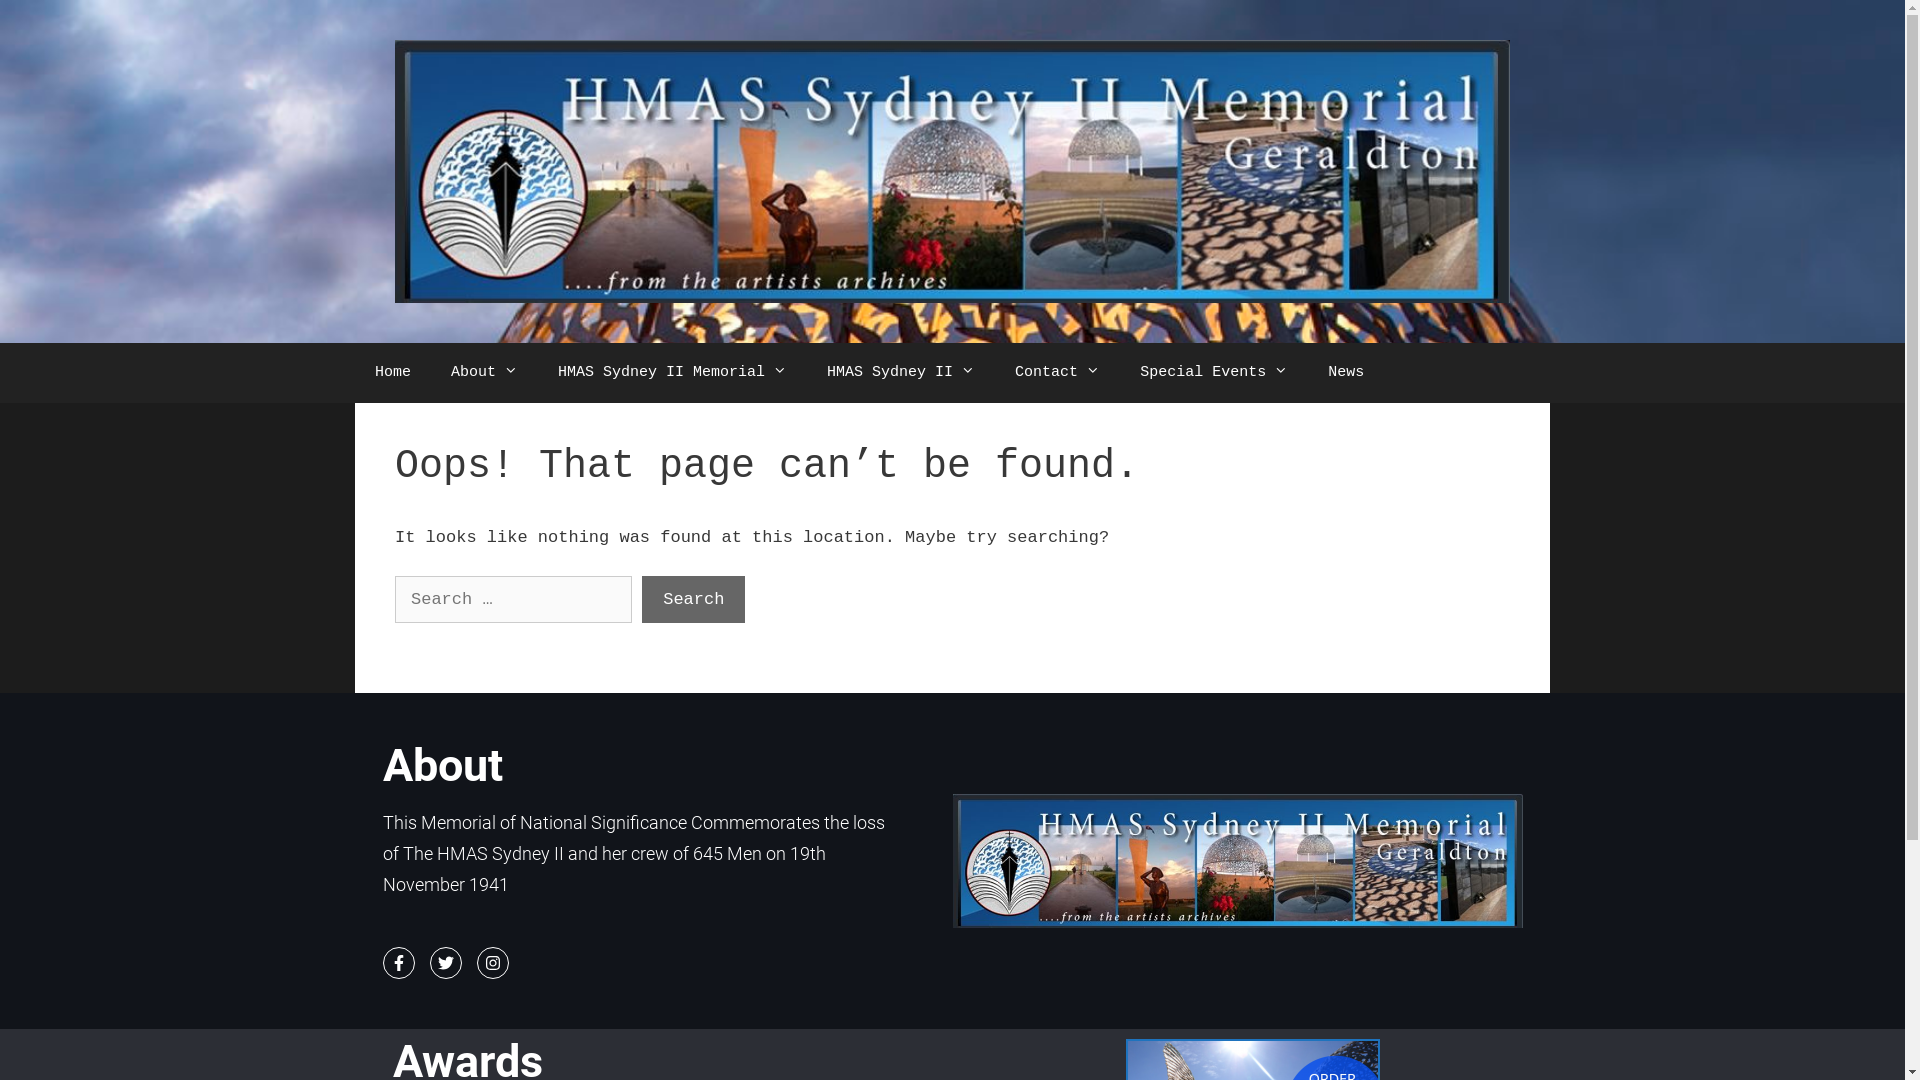 Image resolution: width=1920 pixels, height=1080 pixels. Describe the element at coordinates (1057, 373) in the screenshot. I see `Contact` at that location.